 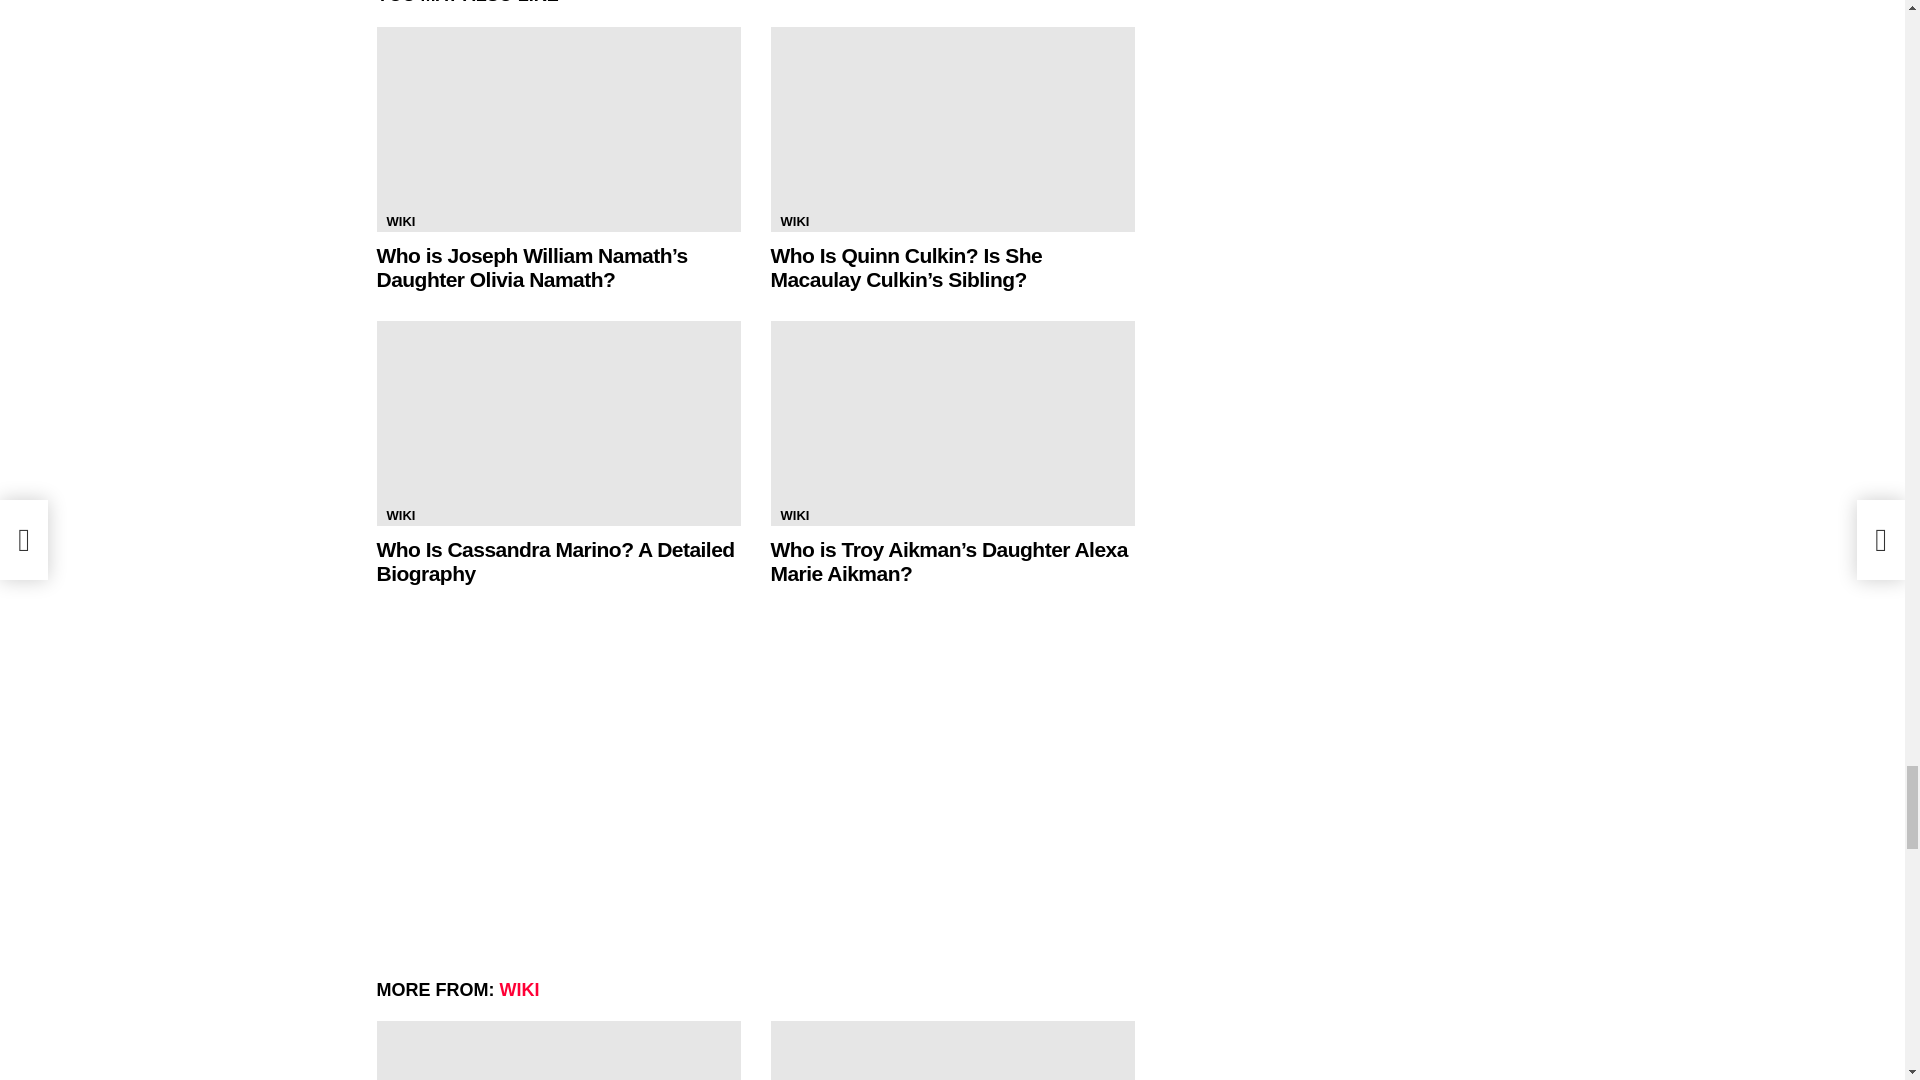 I want to click on Who Is Cassandra Marino? A Detailed Biography, so click(x=554, y=561).